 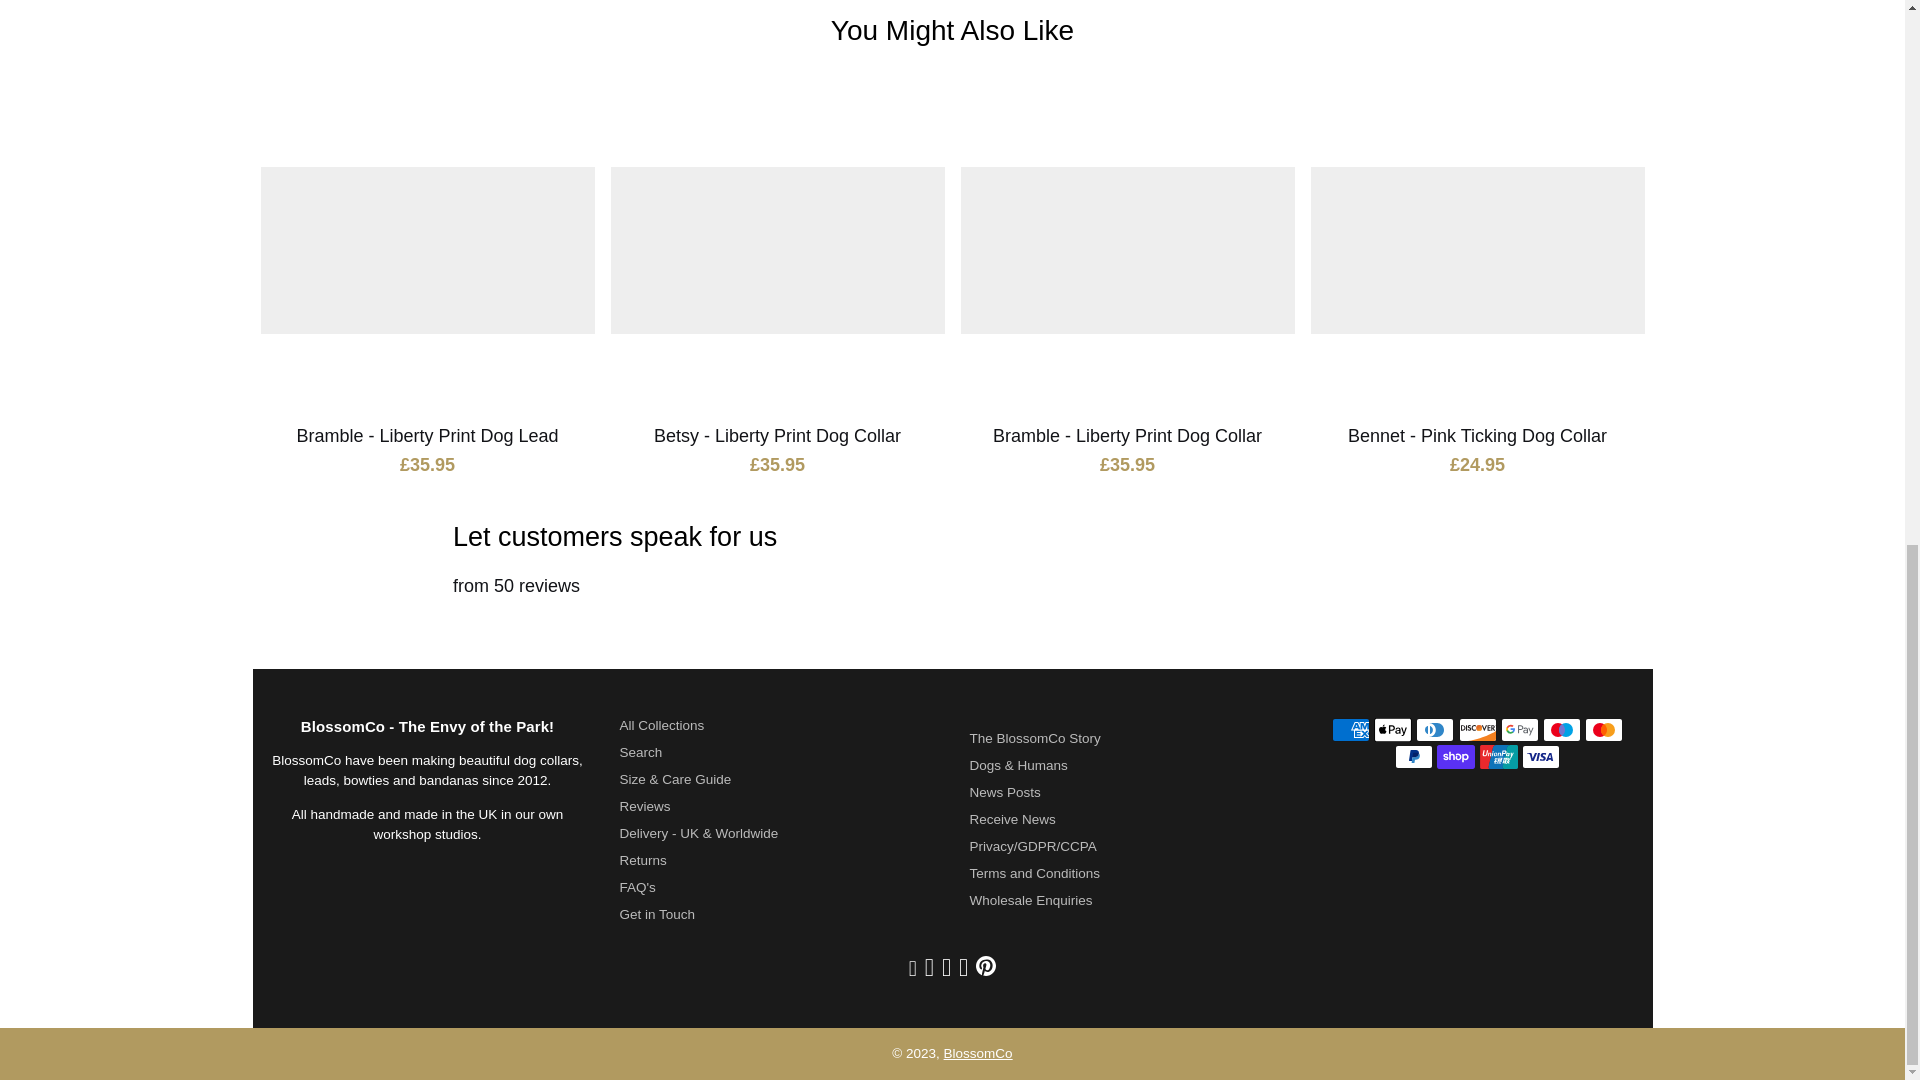 What do you see at coordinates (1414, 756) in the screenshot?
I see `PayPal` at bounding box center [1414, 756].